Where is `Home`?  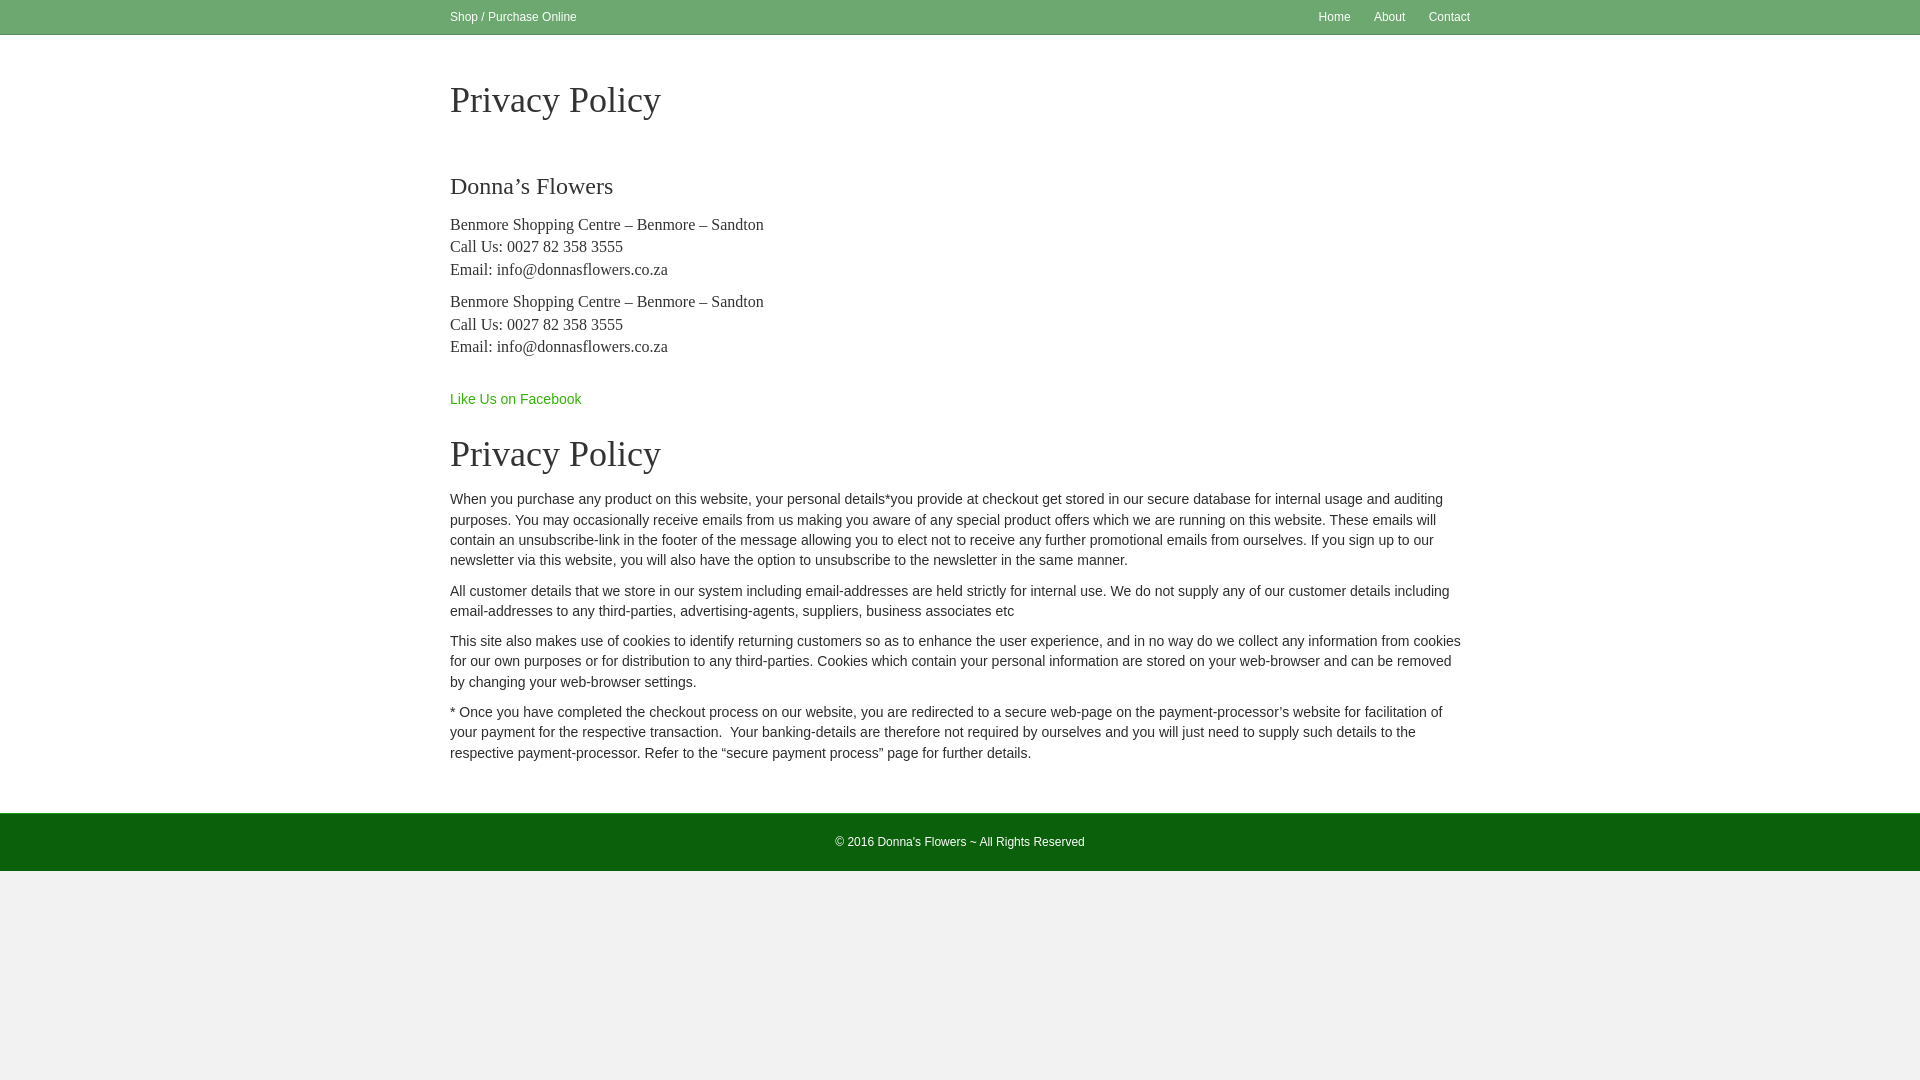
Home is located at coordinates (1335, 17).